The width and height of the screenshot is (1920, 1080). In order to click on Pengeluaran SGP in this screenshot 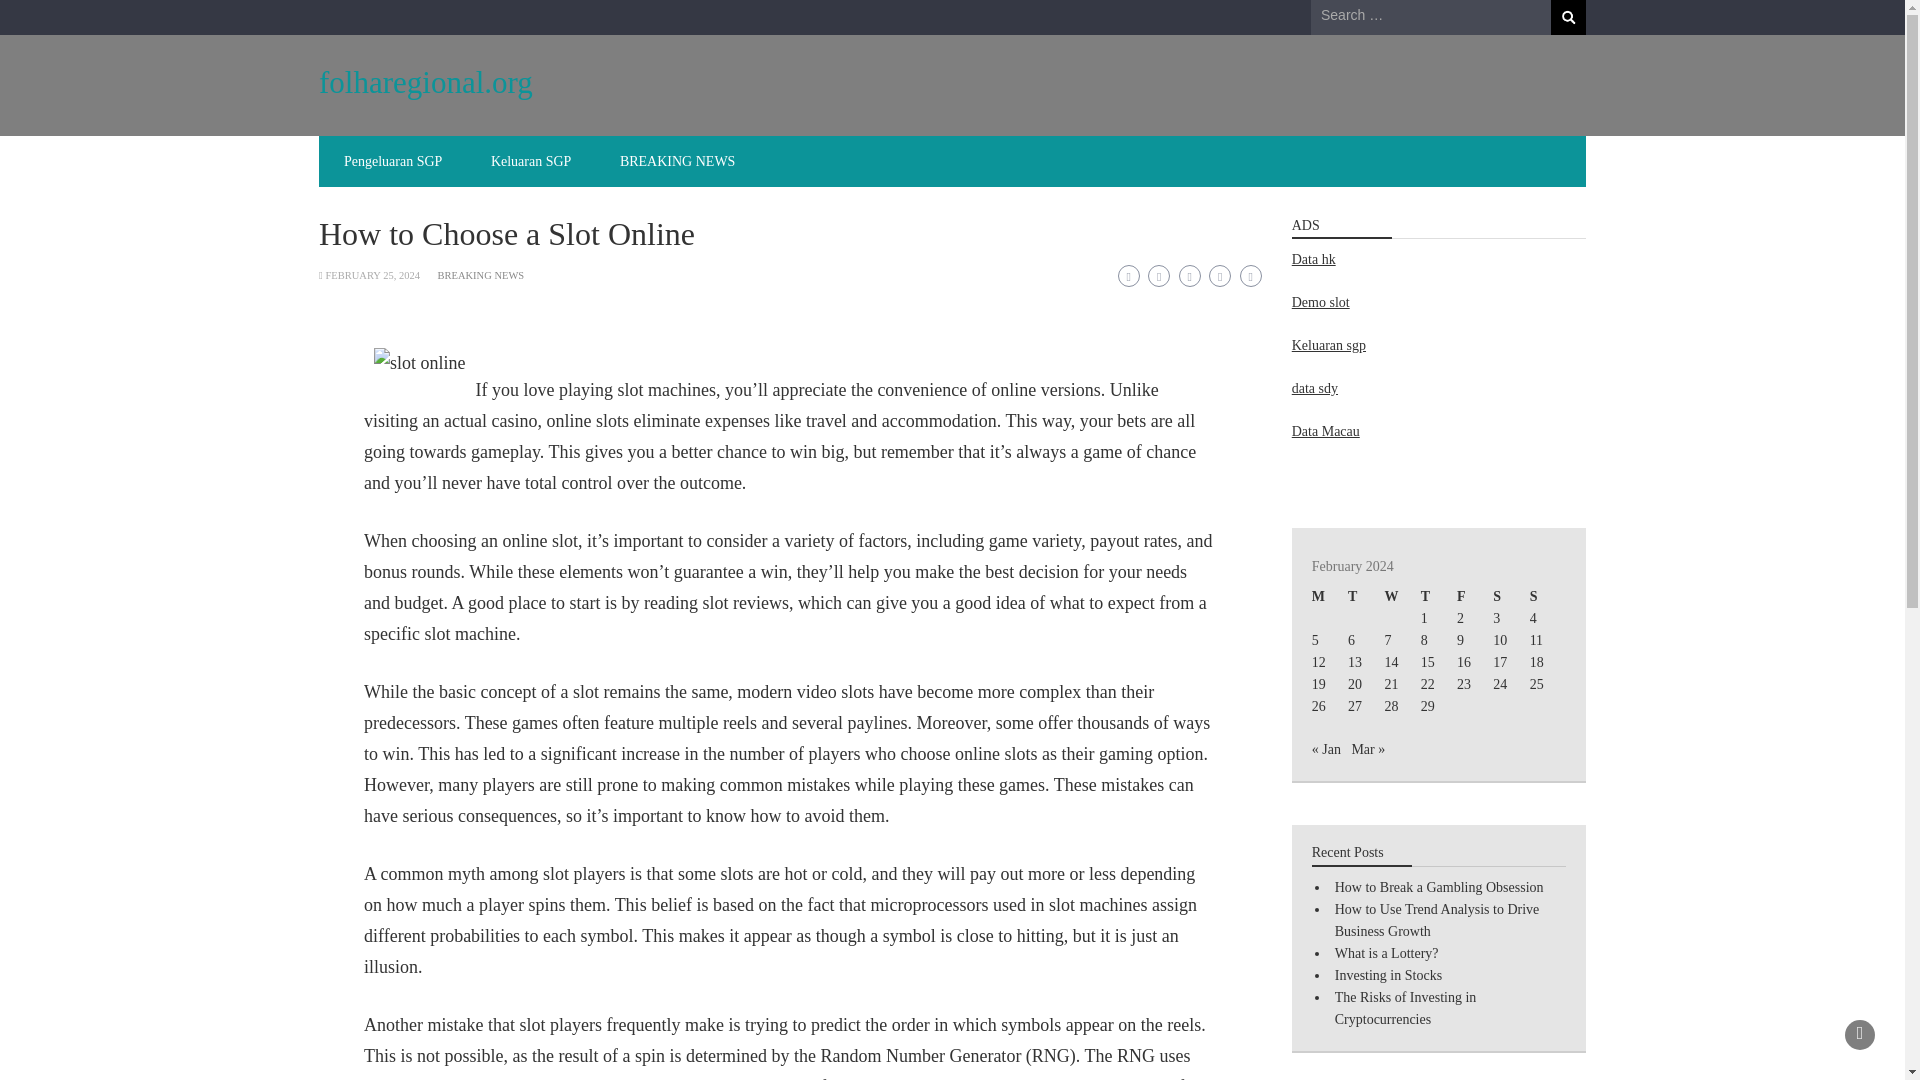, I will do `click(393, 161)`.